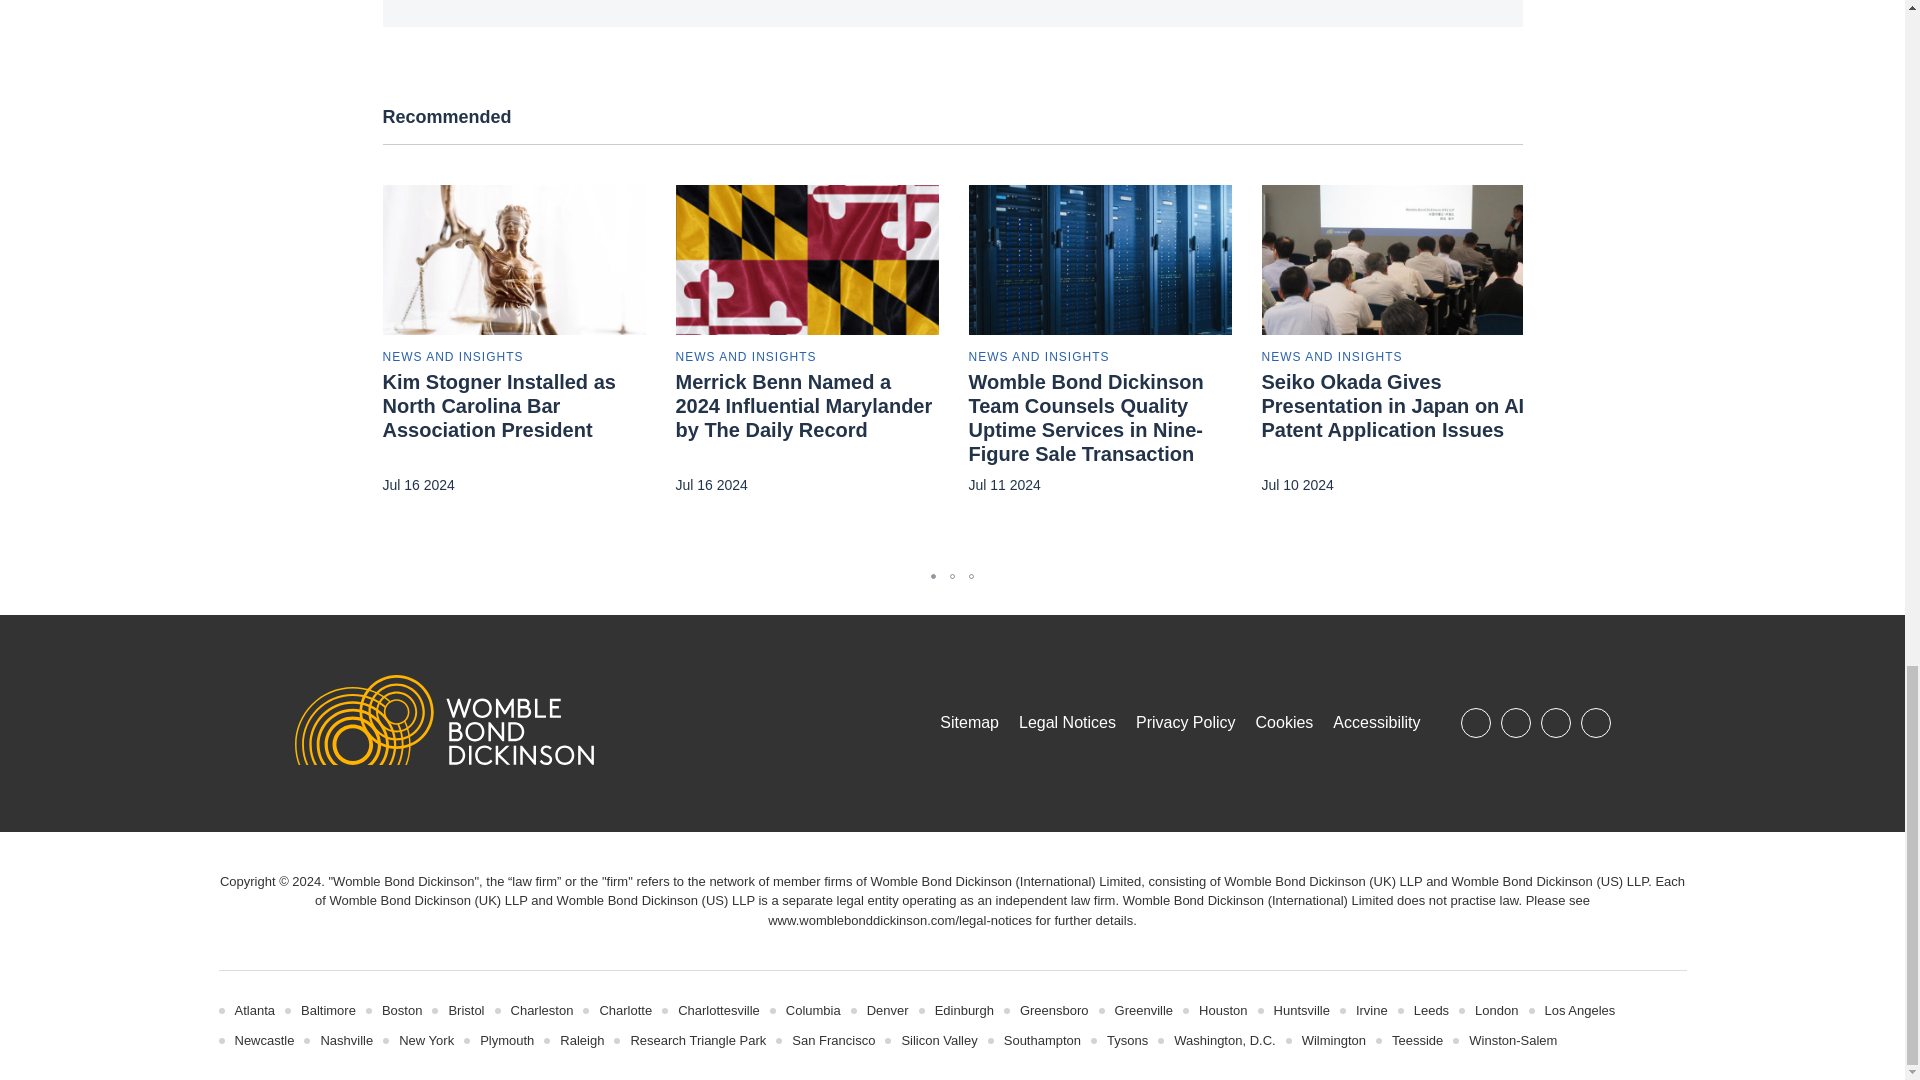 This screenshot has width=1920, height=1080. Describe the element at coordinates (888, 1010) in the screenshot. I see `Denver, CO, US` at that location.